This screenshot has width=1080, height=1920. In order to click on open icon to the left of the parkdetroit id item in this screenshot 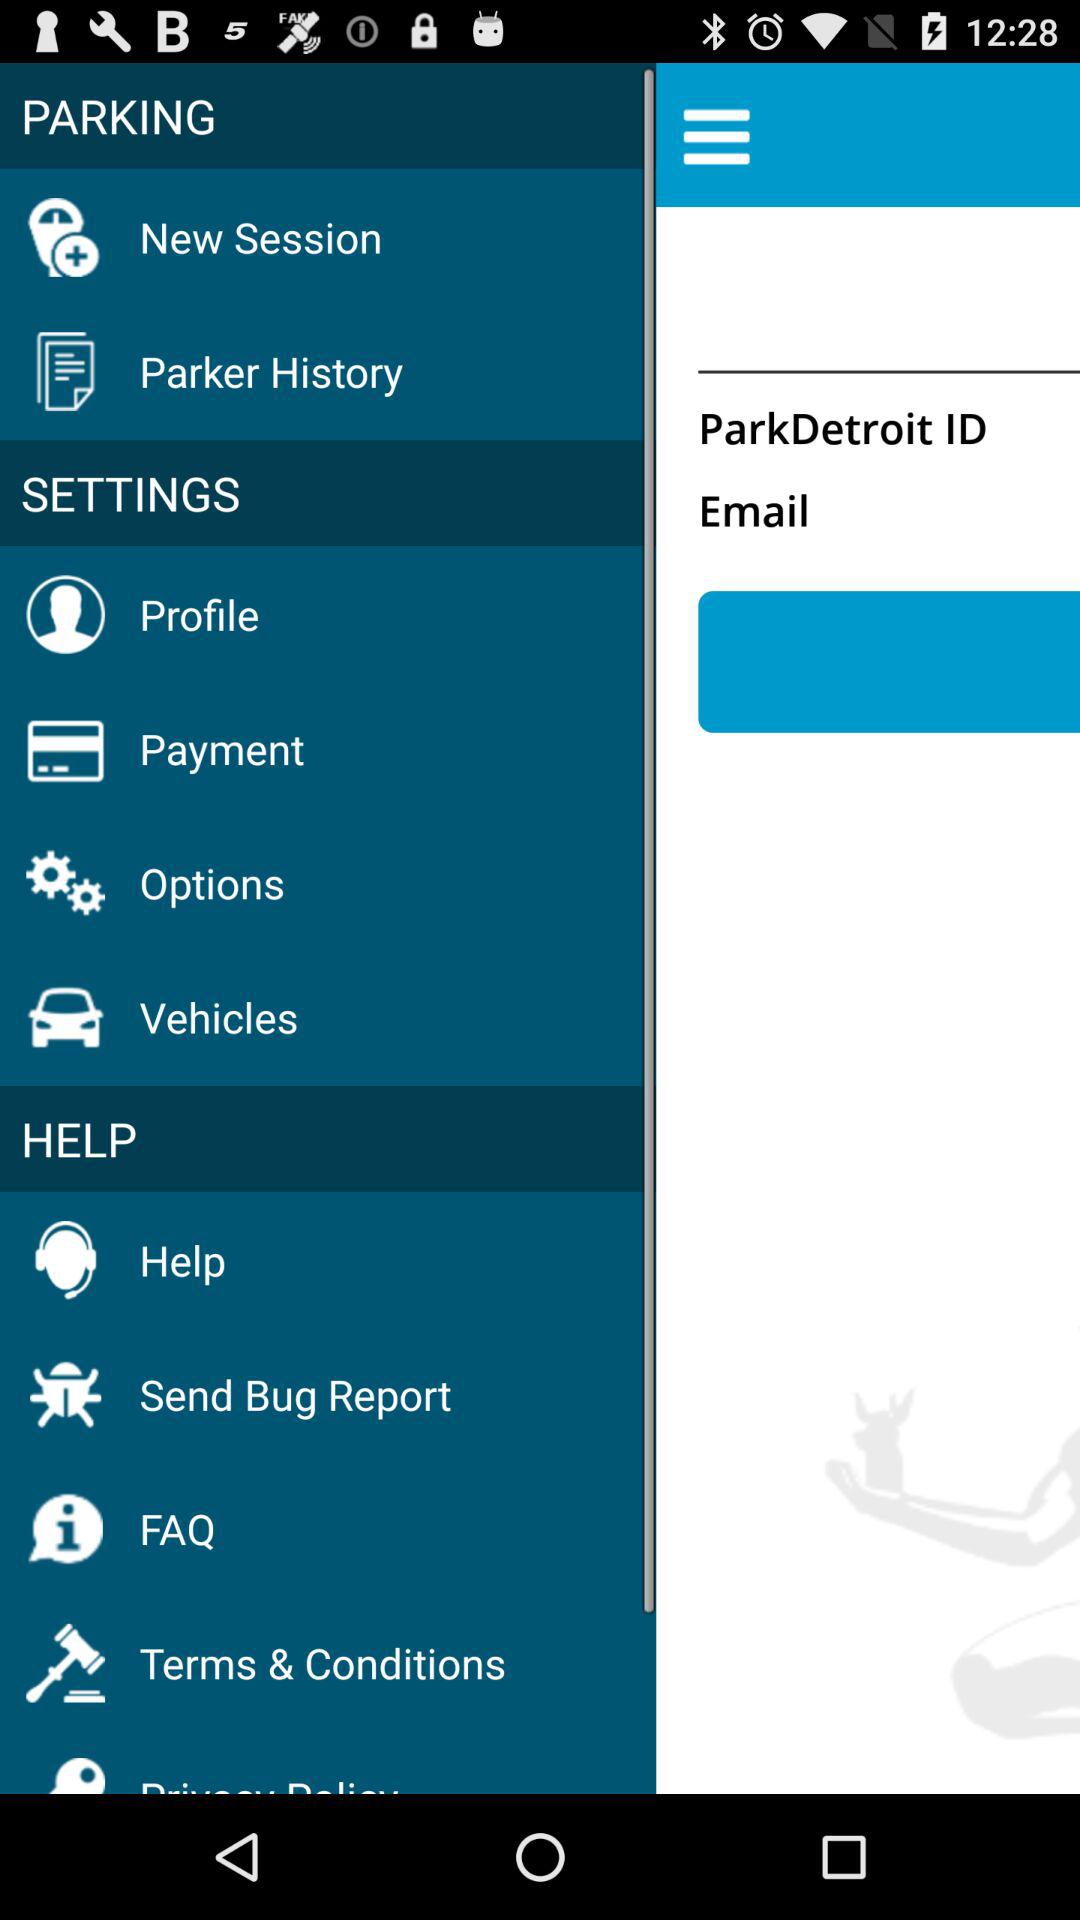, I will do `click(328, 493)`.